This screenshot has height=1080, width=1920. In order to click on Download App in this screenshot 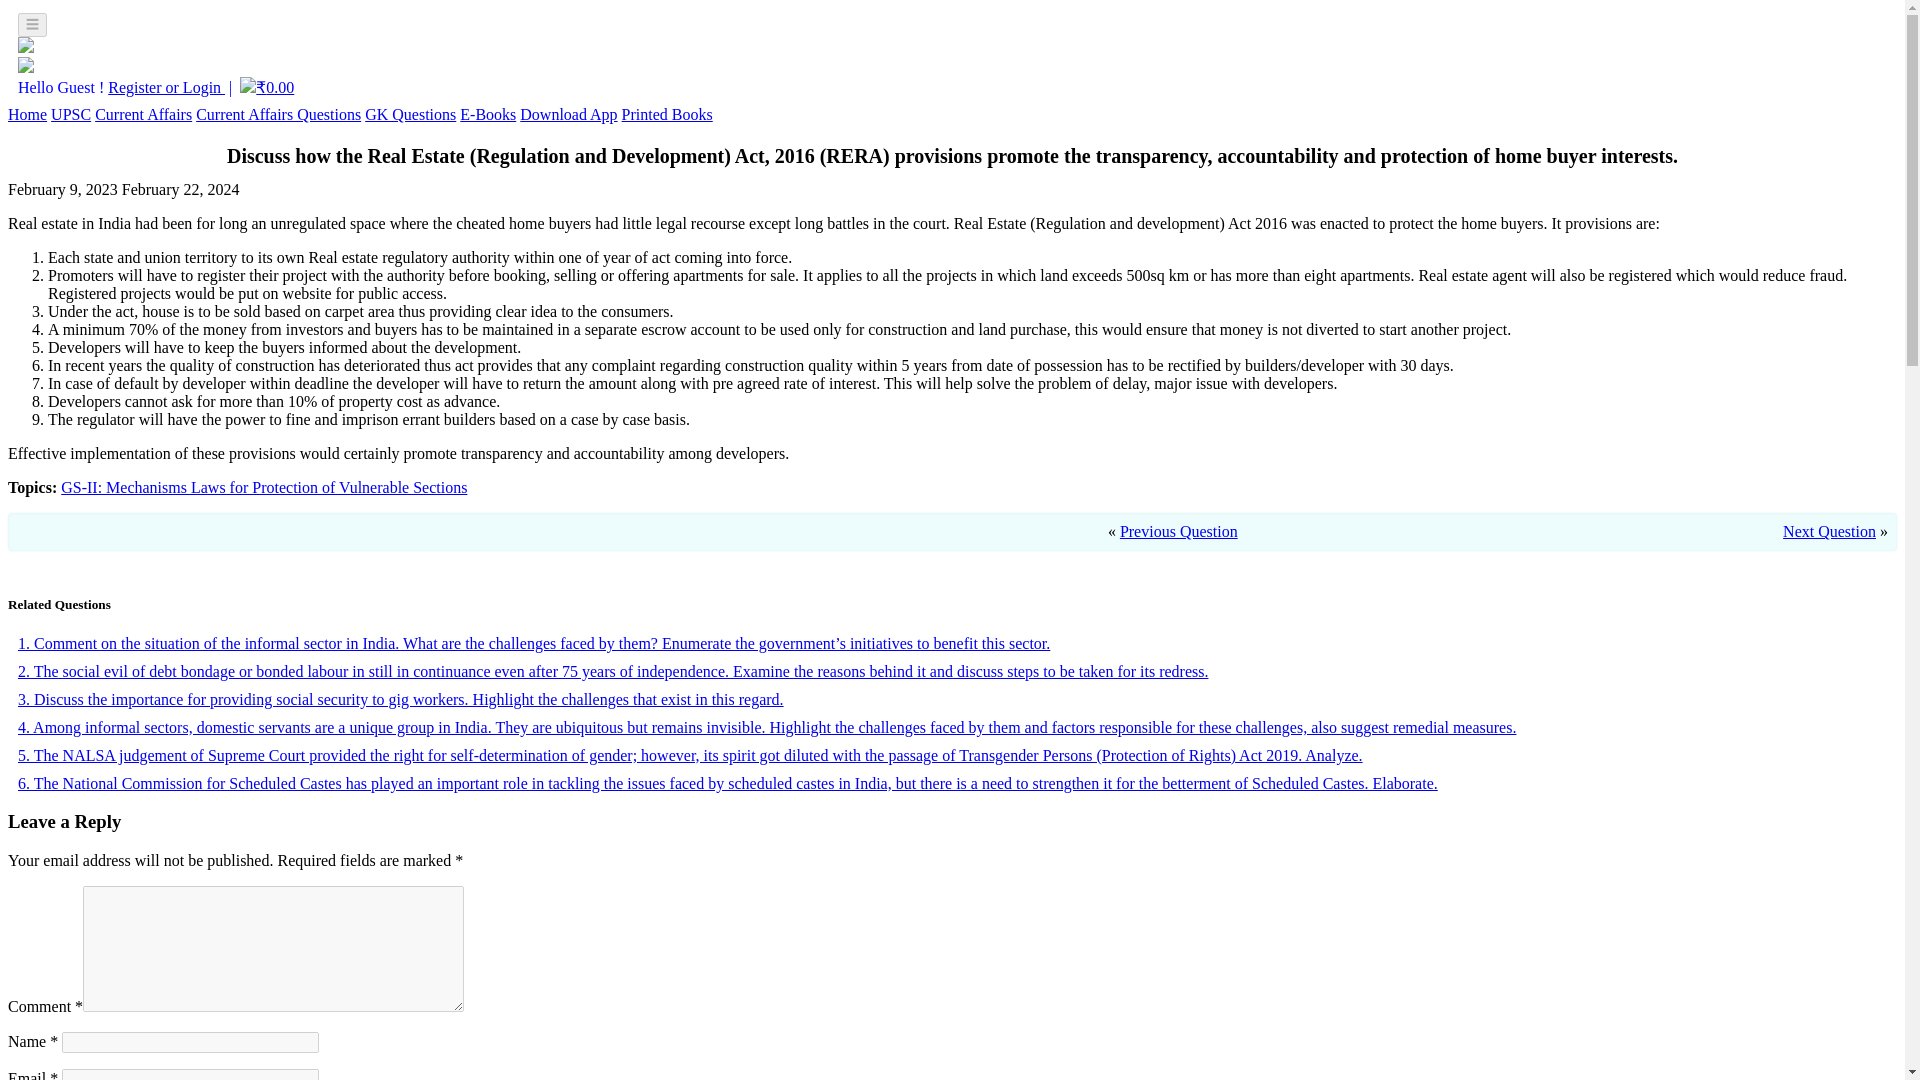, I will do `click(568, 114)`.